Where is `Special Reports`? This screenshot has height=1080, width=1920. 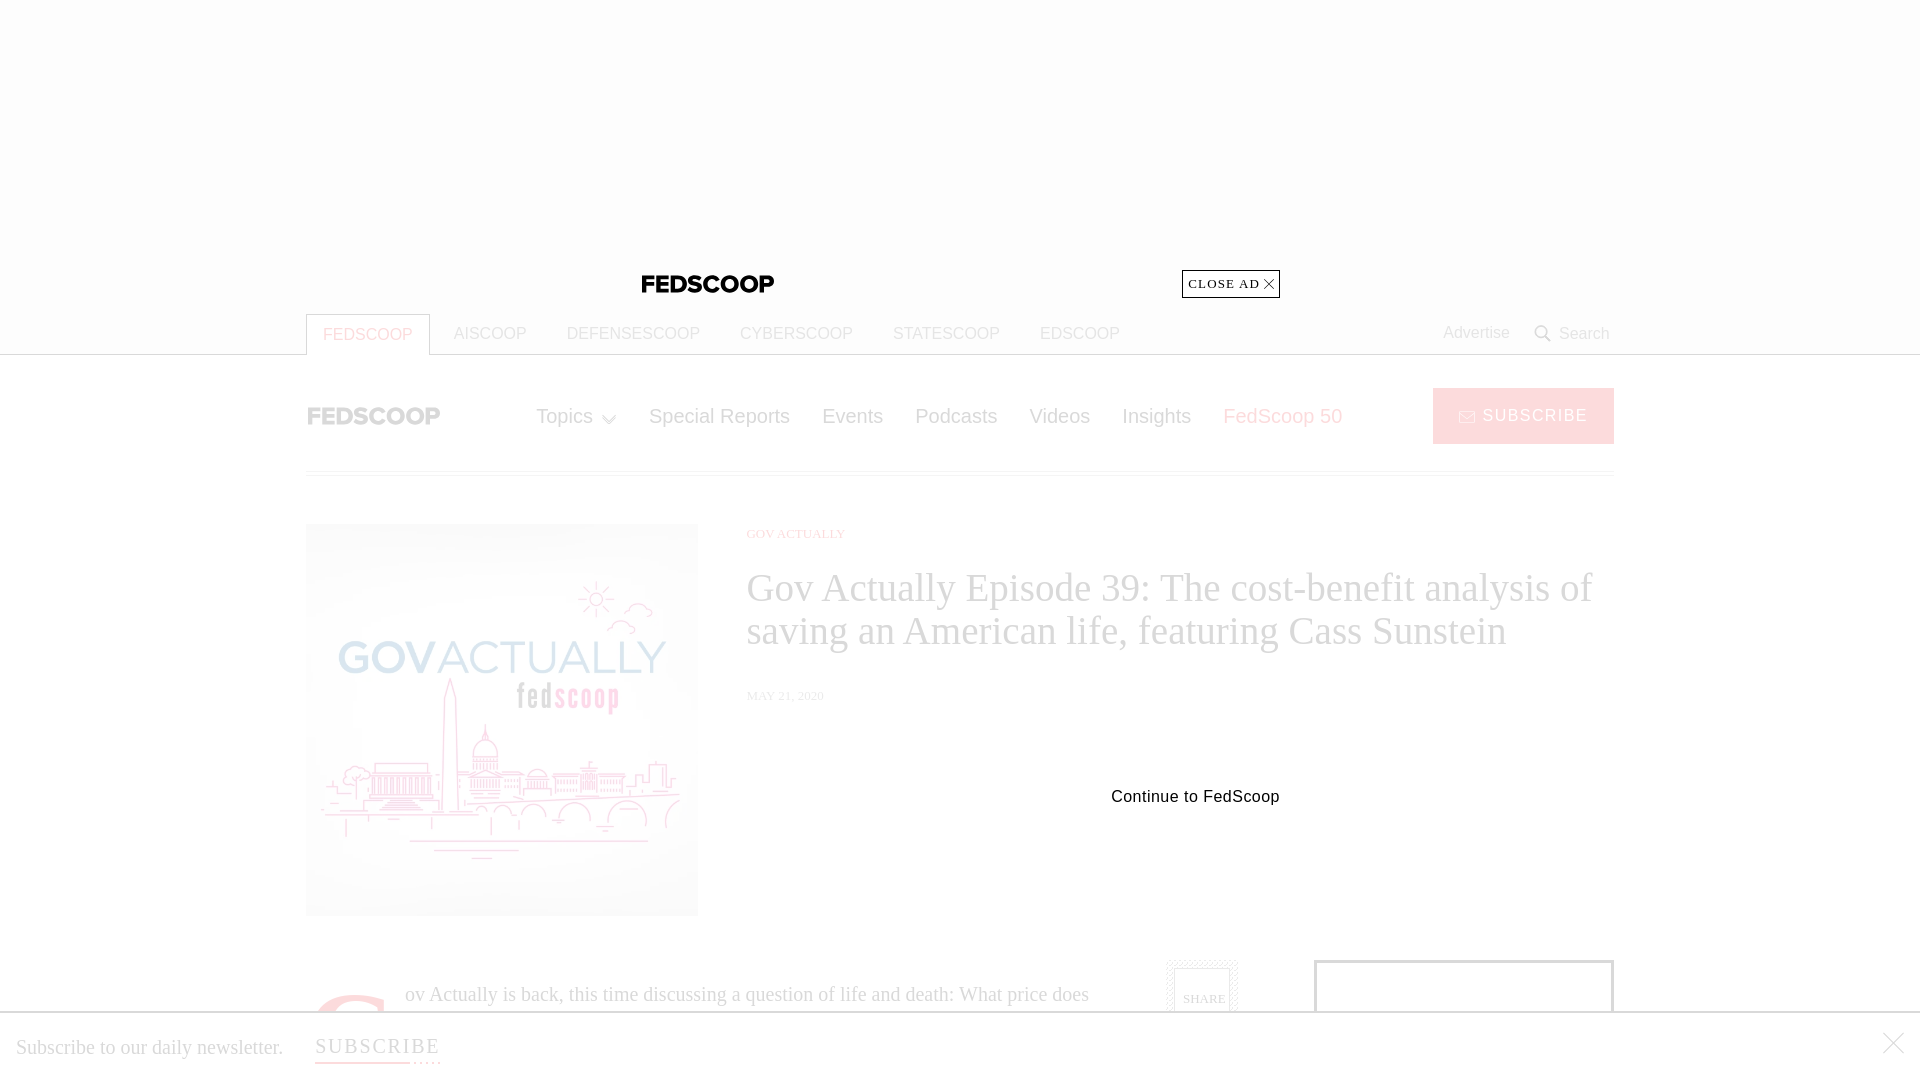 Special Reports is located at coordinates (720, 415).